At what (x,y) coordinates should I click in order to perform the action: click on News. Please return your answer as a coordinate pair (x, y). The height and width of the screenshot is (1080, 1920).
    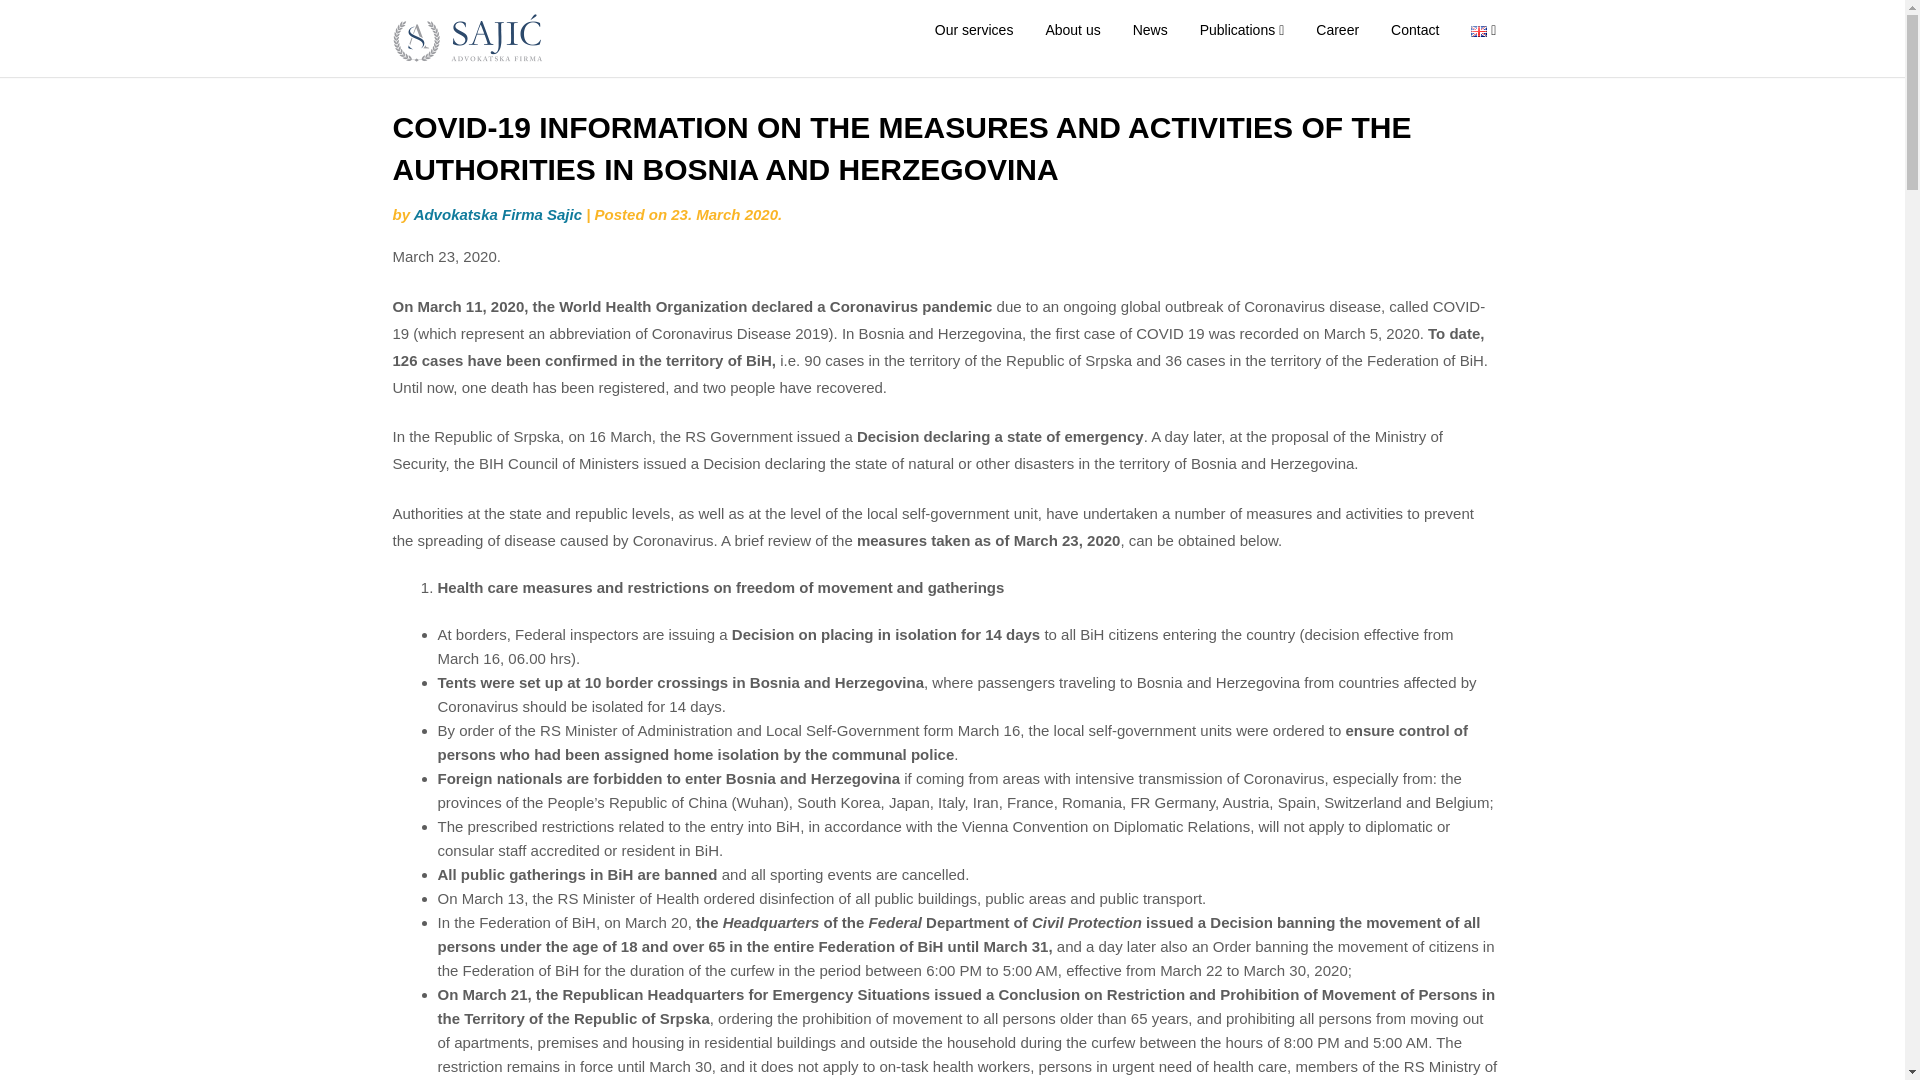
    Looking at the image, I should click on (1150, 30).